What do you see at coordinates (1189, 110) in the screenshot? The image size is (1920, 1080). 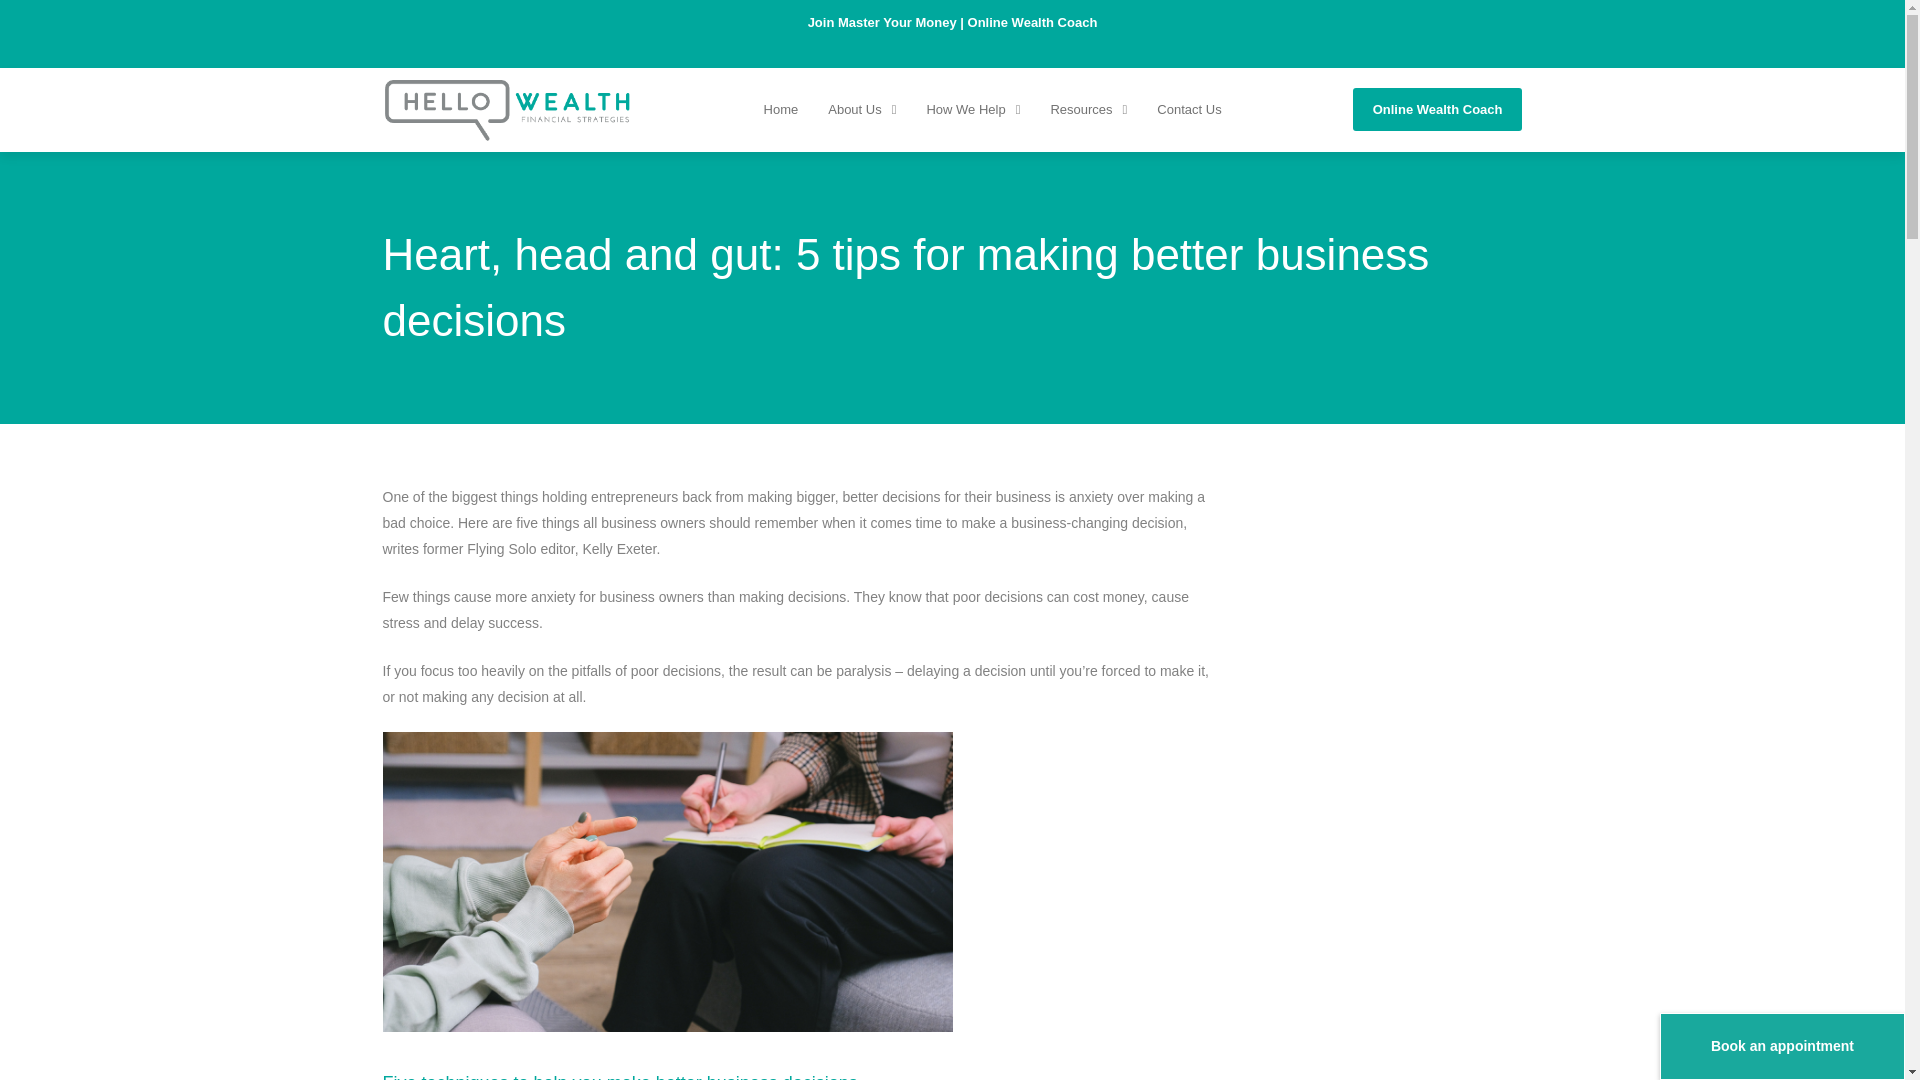 I see `Contact Us` at bounding box center [1189, 110].